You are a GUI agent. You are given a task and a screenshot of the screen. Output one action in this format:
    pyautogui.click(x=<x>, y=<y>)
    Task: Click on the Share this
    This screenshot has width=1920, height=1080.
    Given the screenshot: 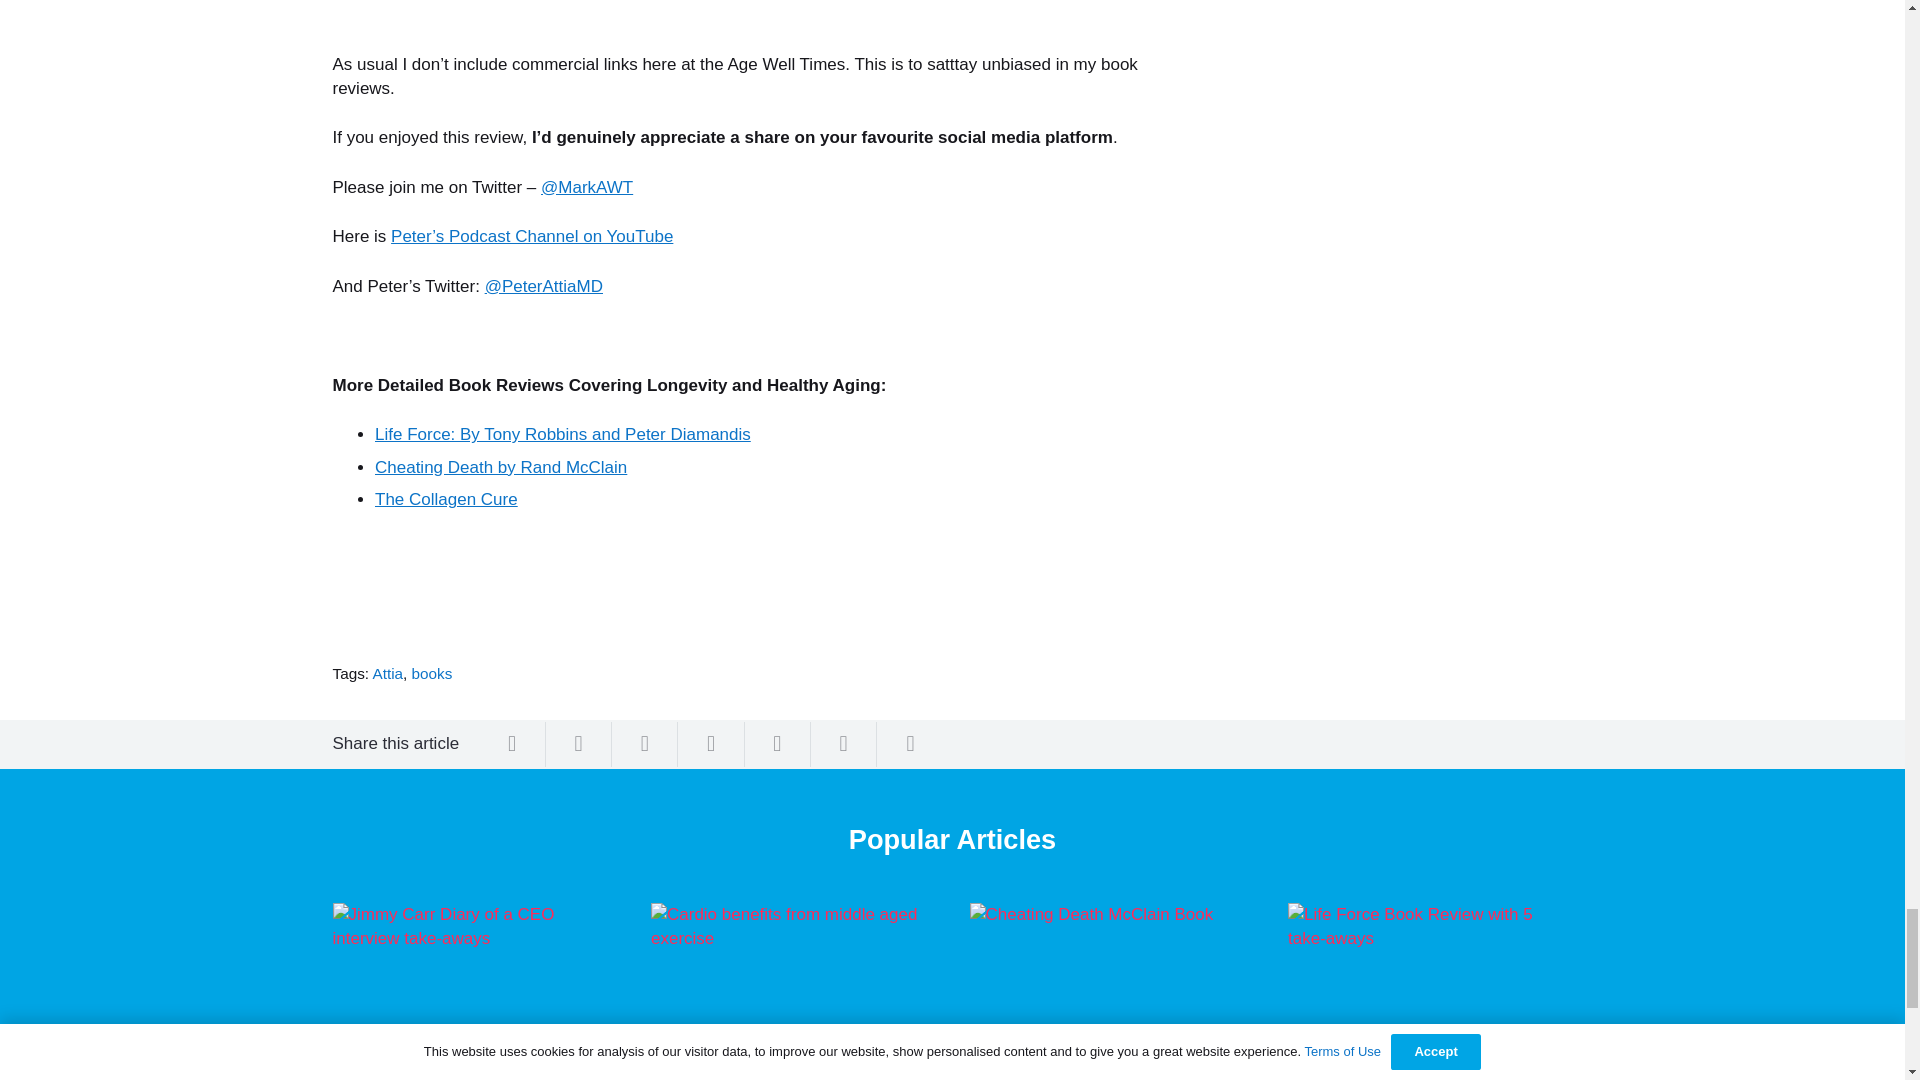 What is the action you would take?
    pyautogui.click(x=644, y=744)
    